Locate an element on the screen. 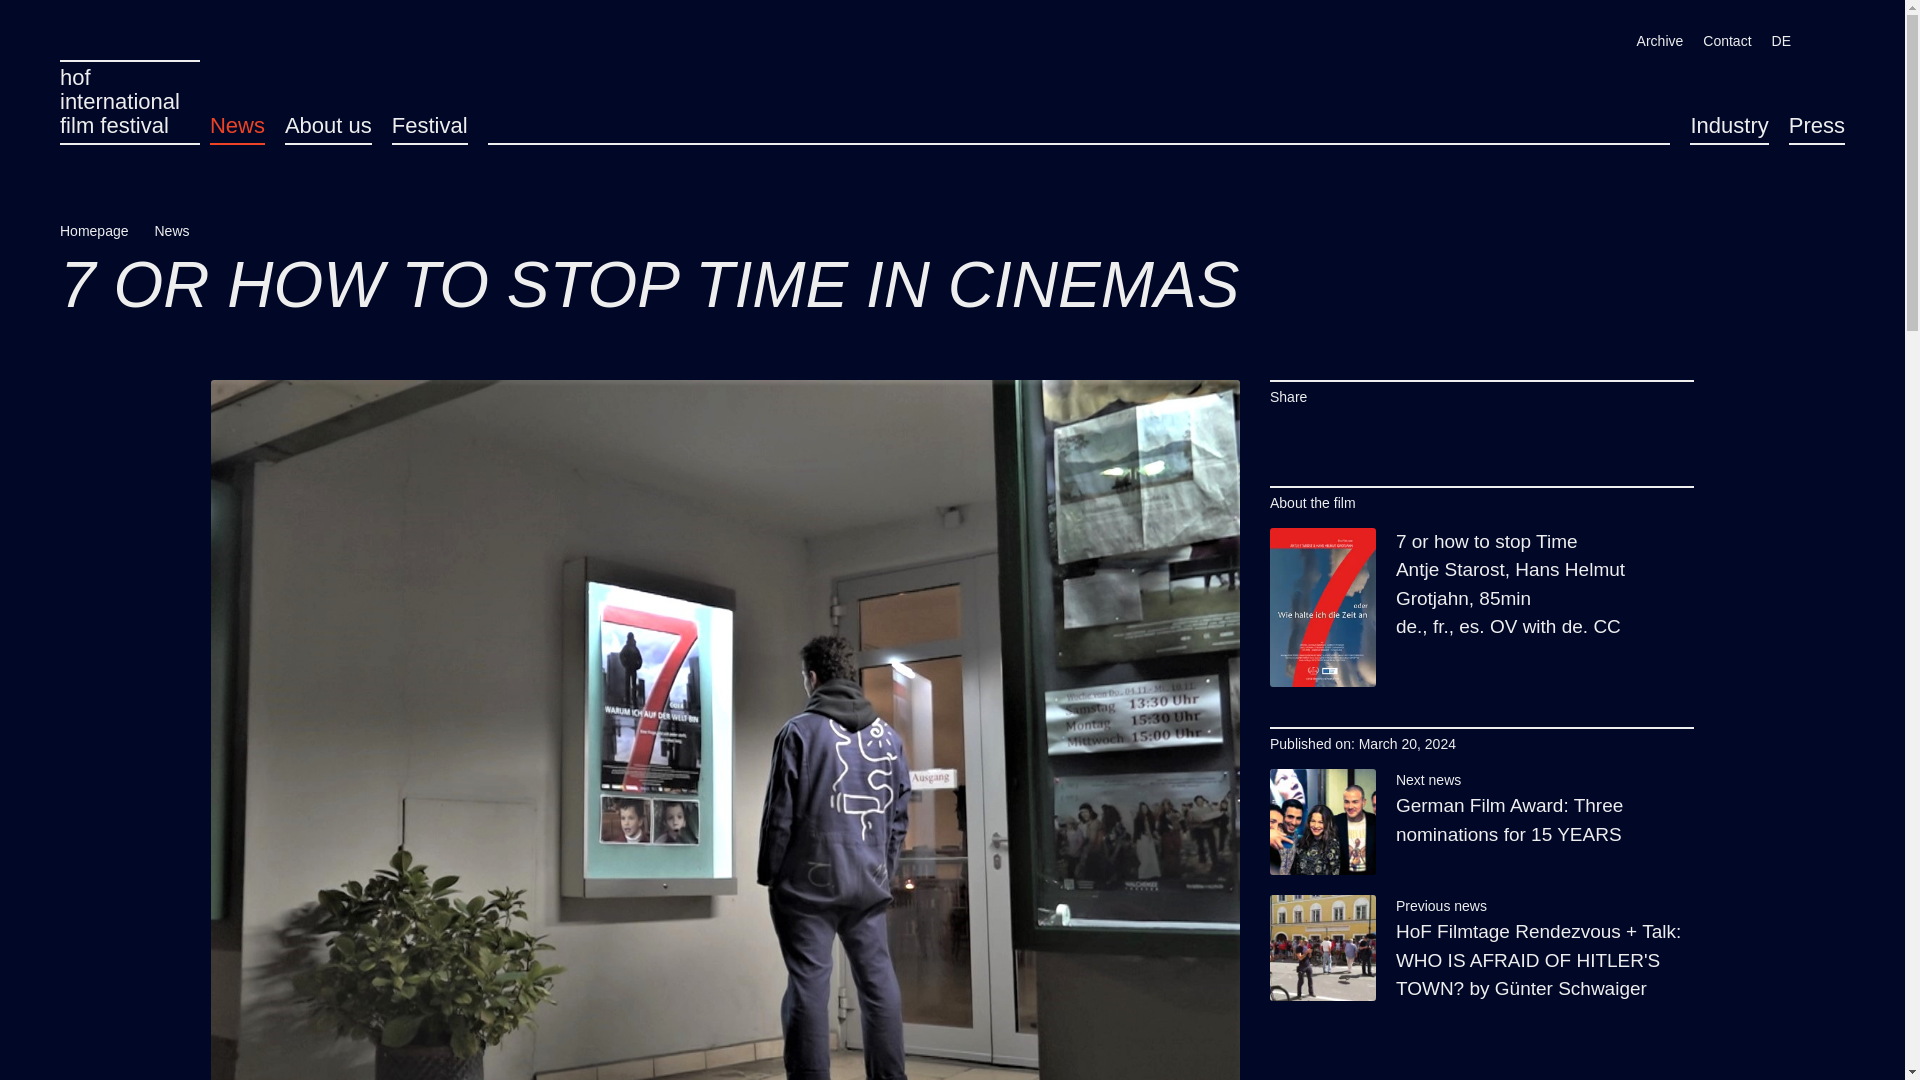 The width and height of the screenshot is (1920, 1080). 7 OR HOW TO STOP TIME in cinemas is located at coordinates (236, 126).